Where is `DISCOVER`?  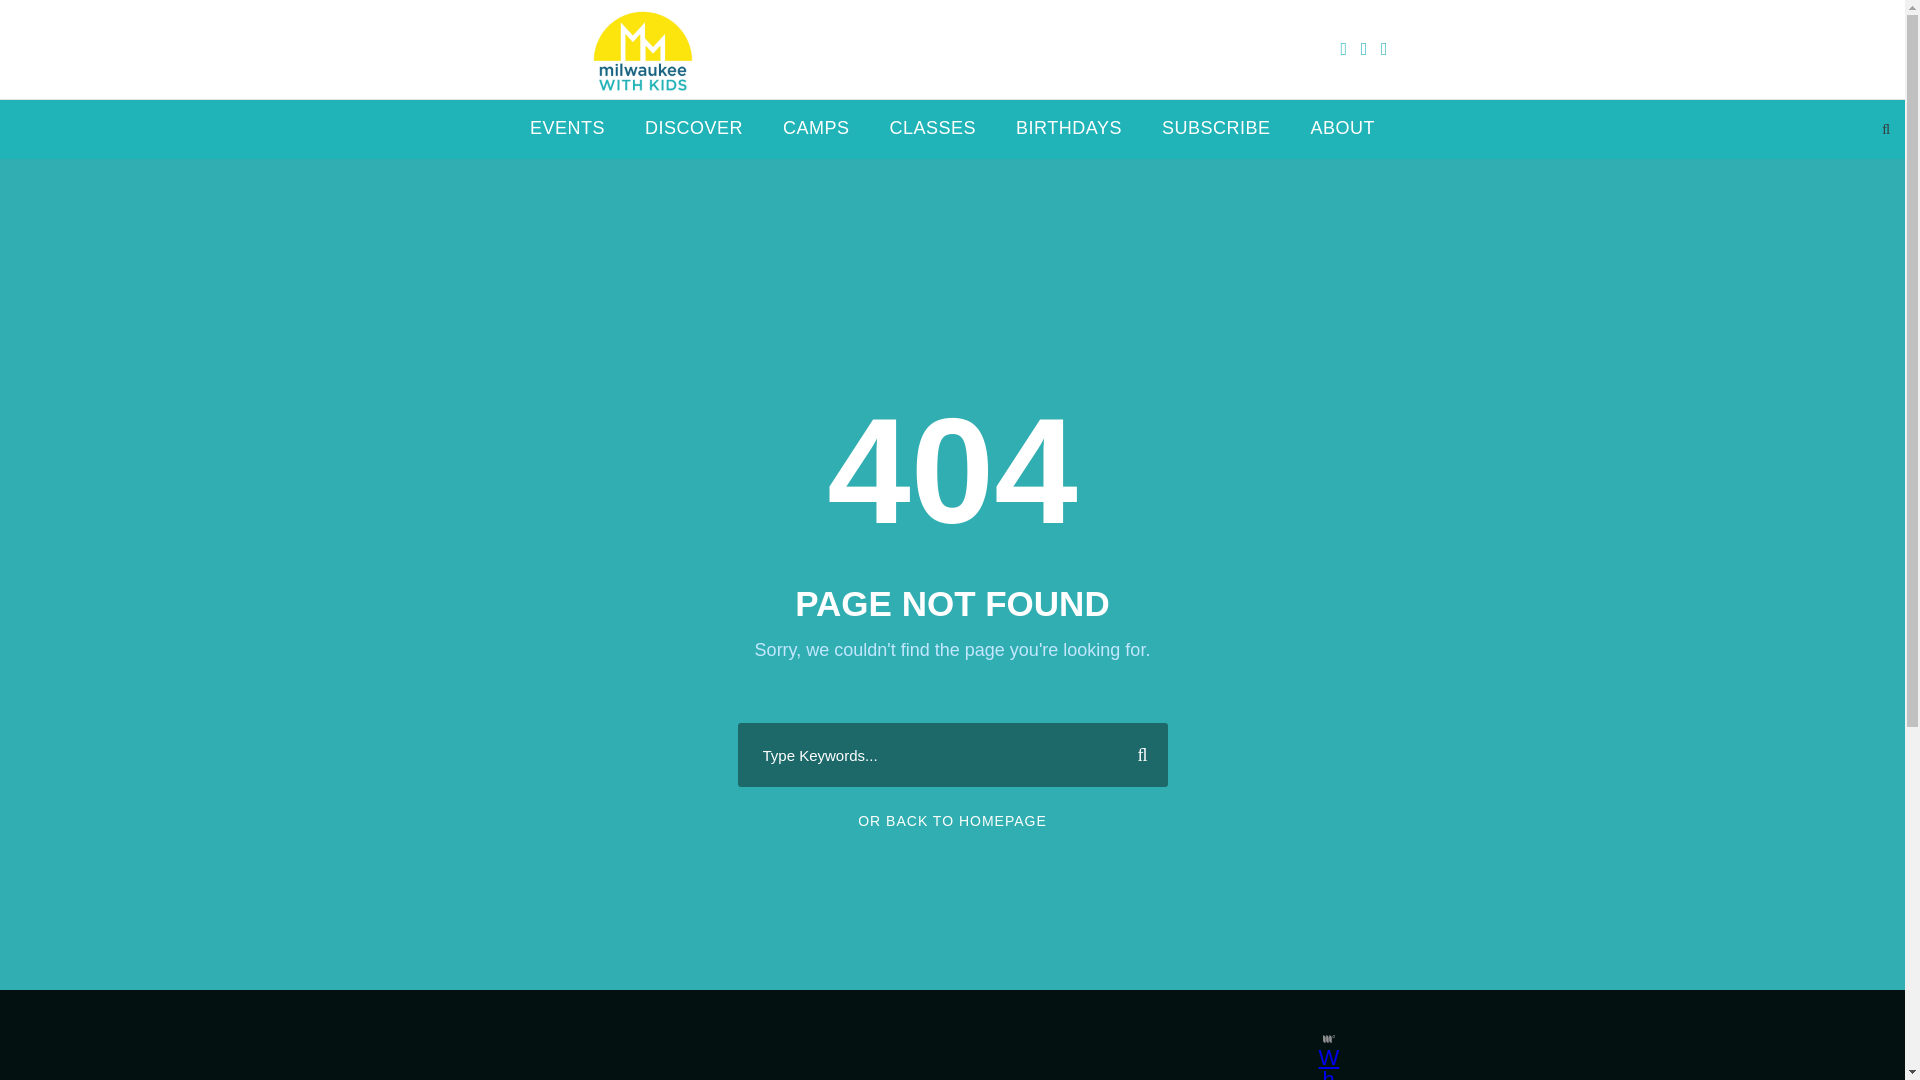
DISCOVER is located at coordinates (694, 136).